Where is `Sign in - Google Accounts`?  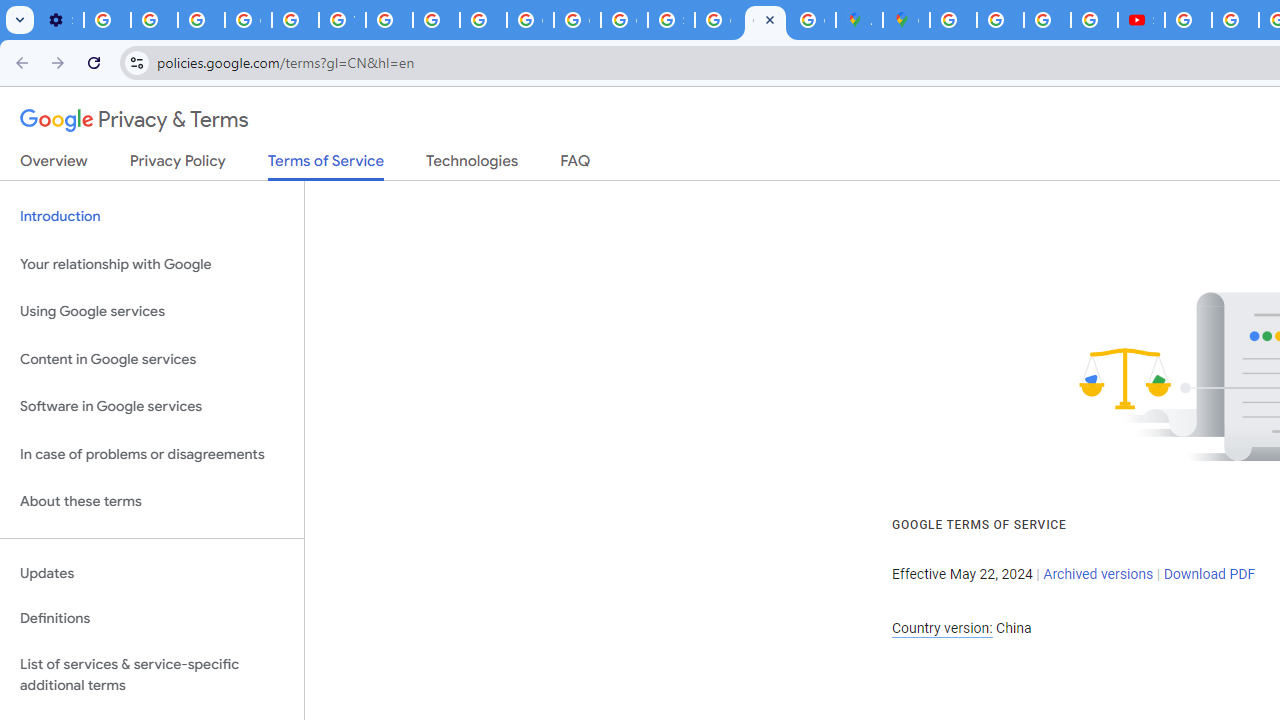 Sign in - Google Accounts is located at coordinates (671, 20).